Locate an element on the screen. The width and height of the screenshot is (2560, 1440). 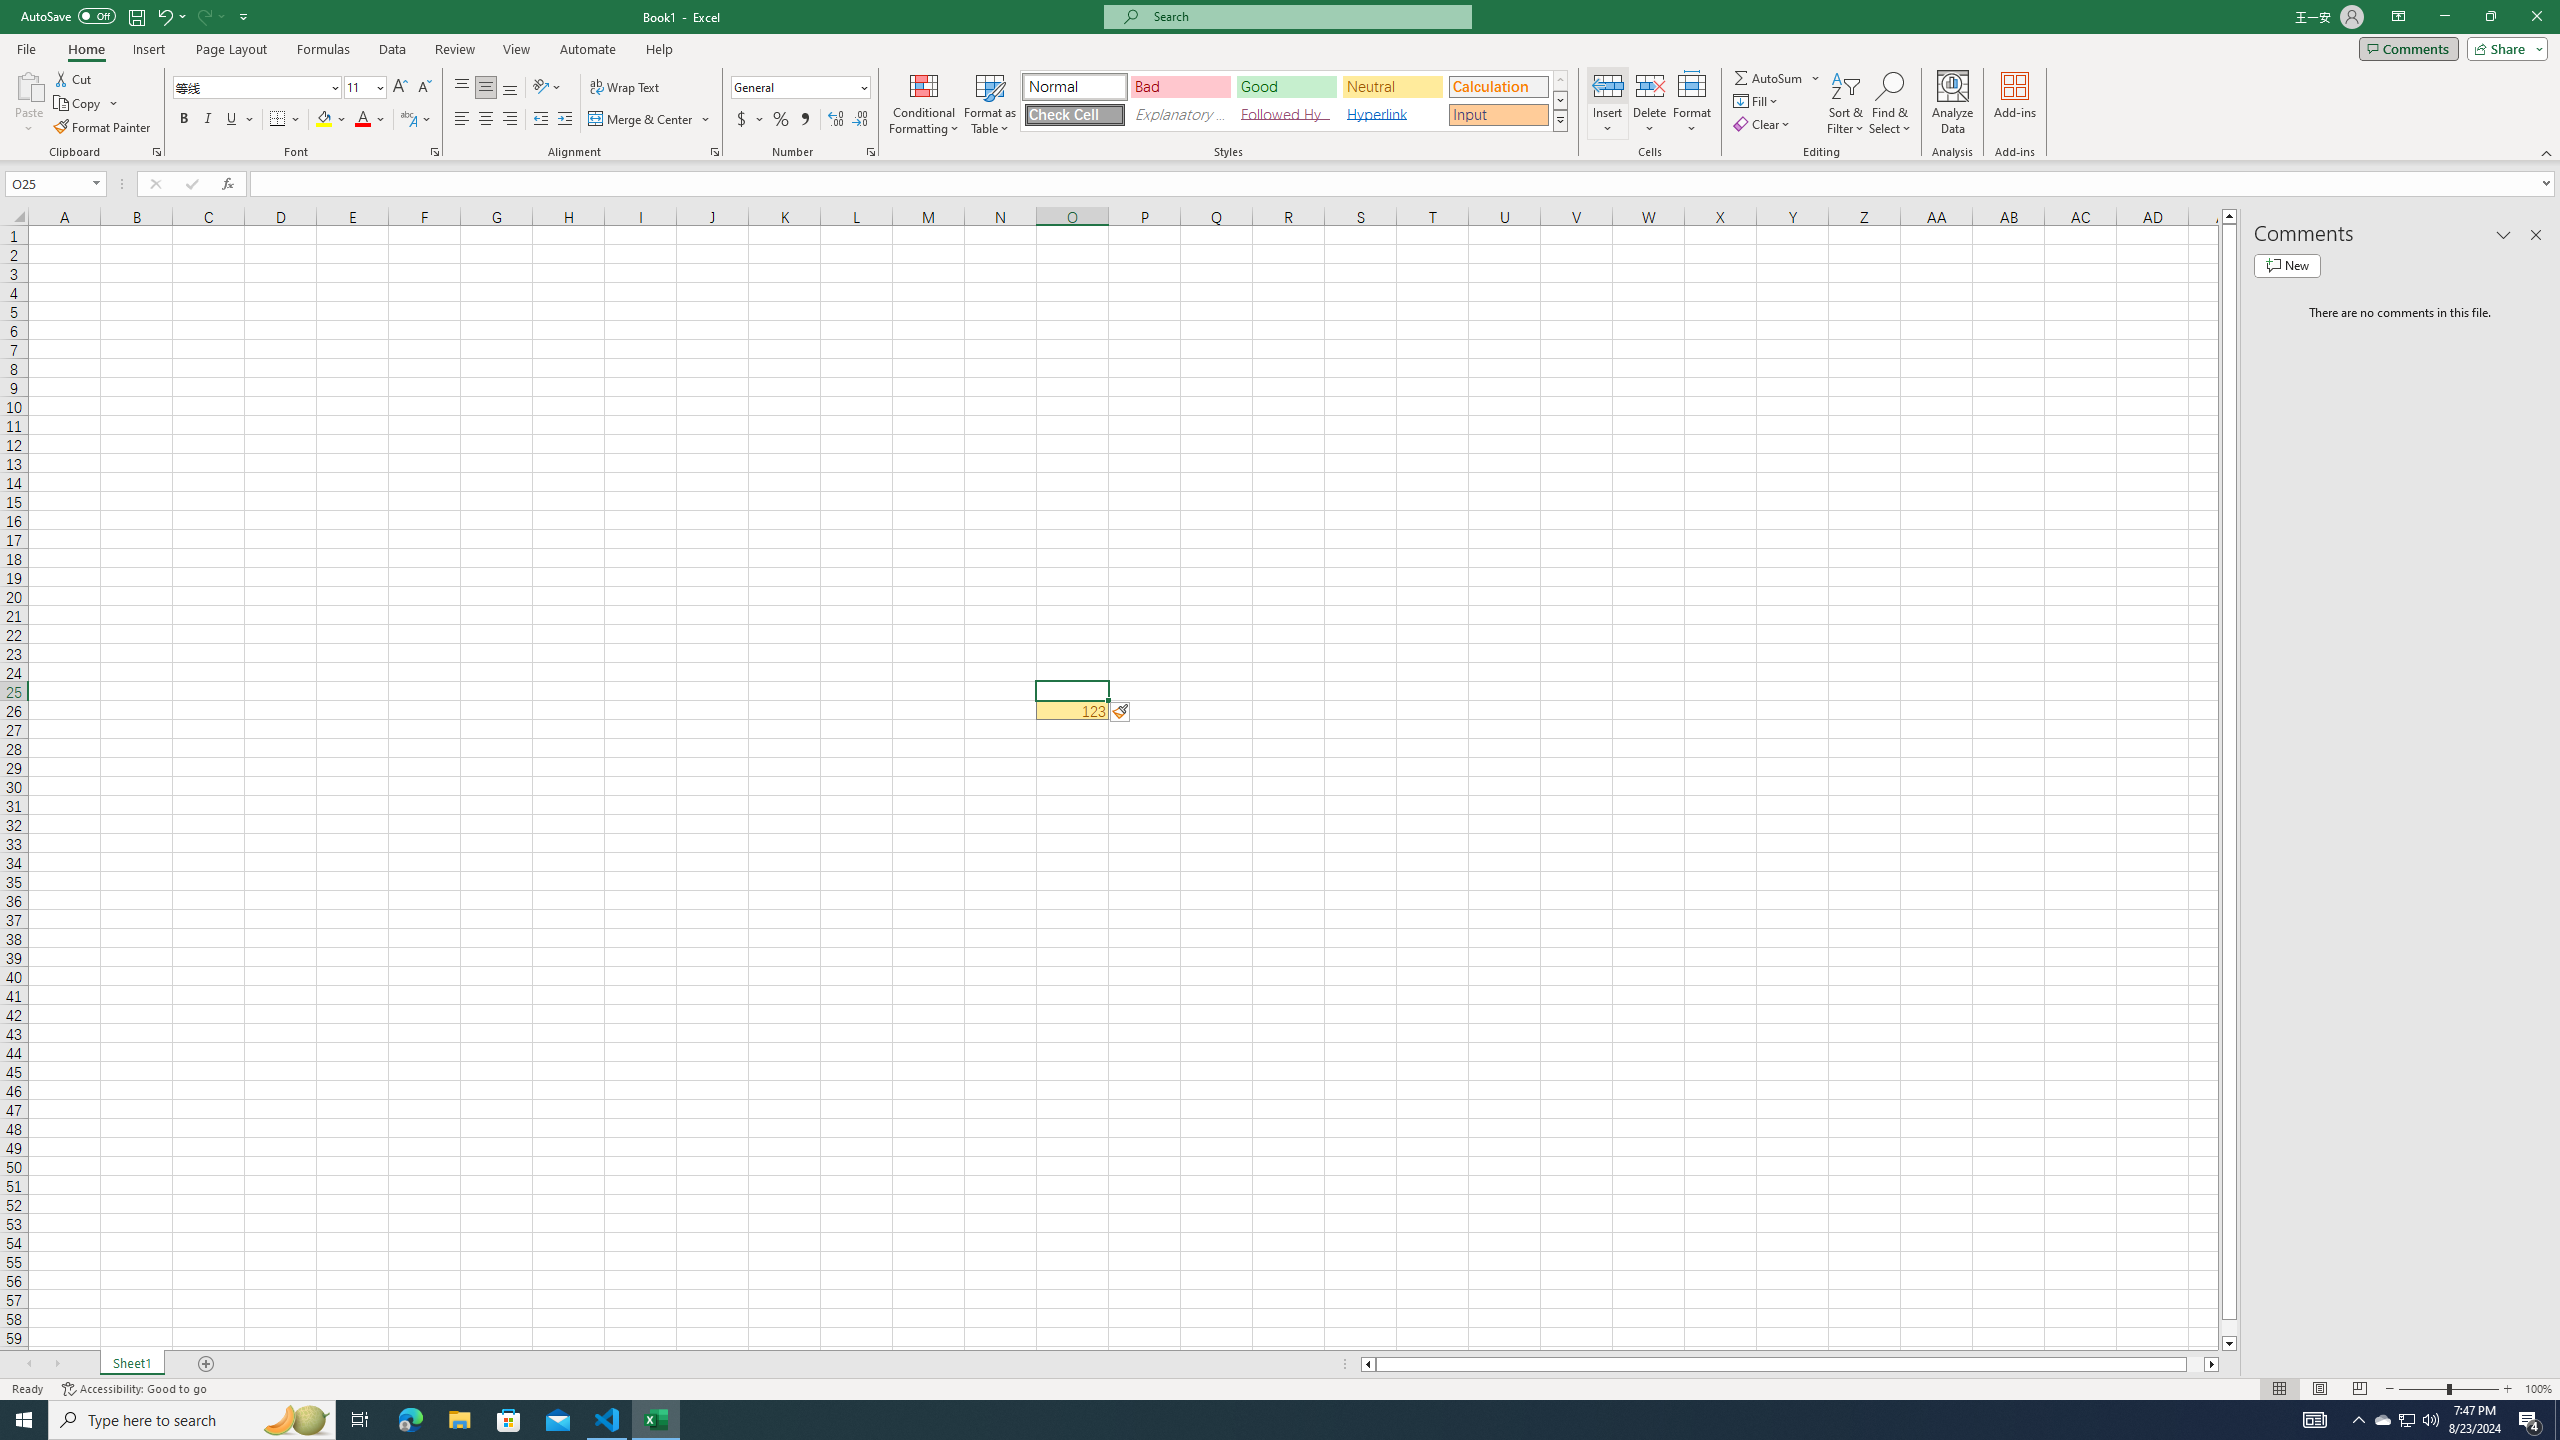
Check Cell is located at coordinates (1074, 114).